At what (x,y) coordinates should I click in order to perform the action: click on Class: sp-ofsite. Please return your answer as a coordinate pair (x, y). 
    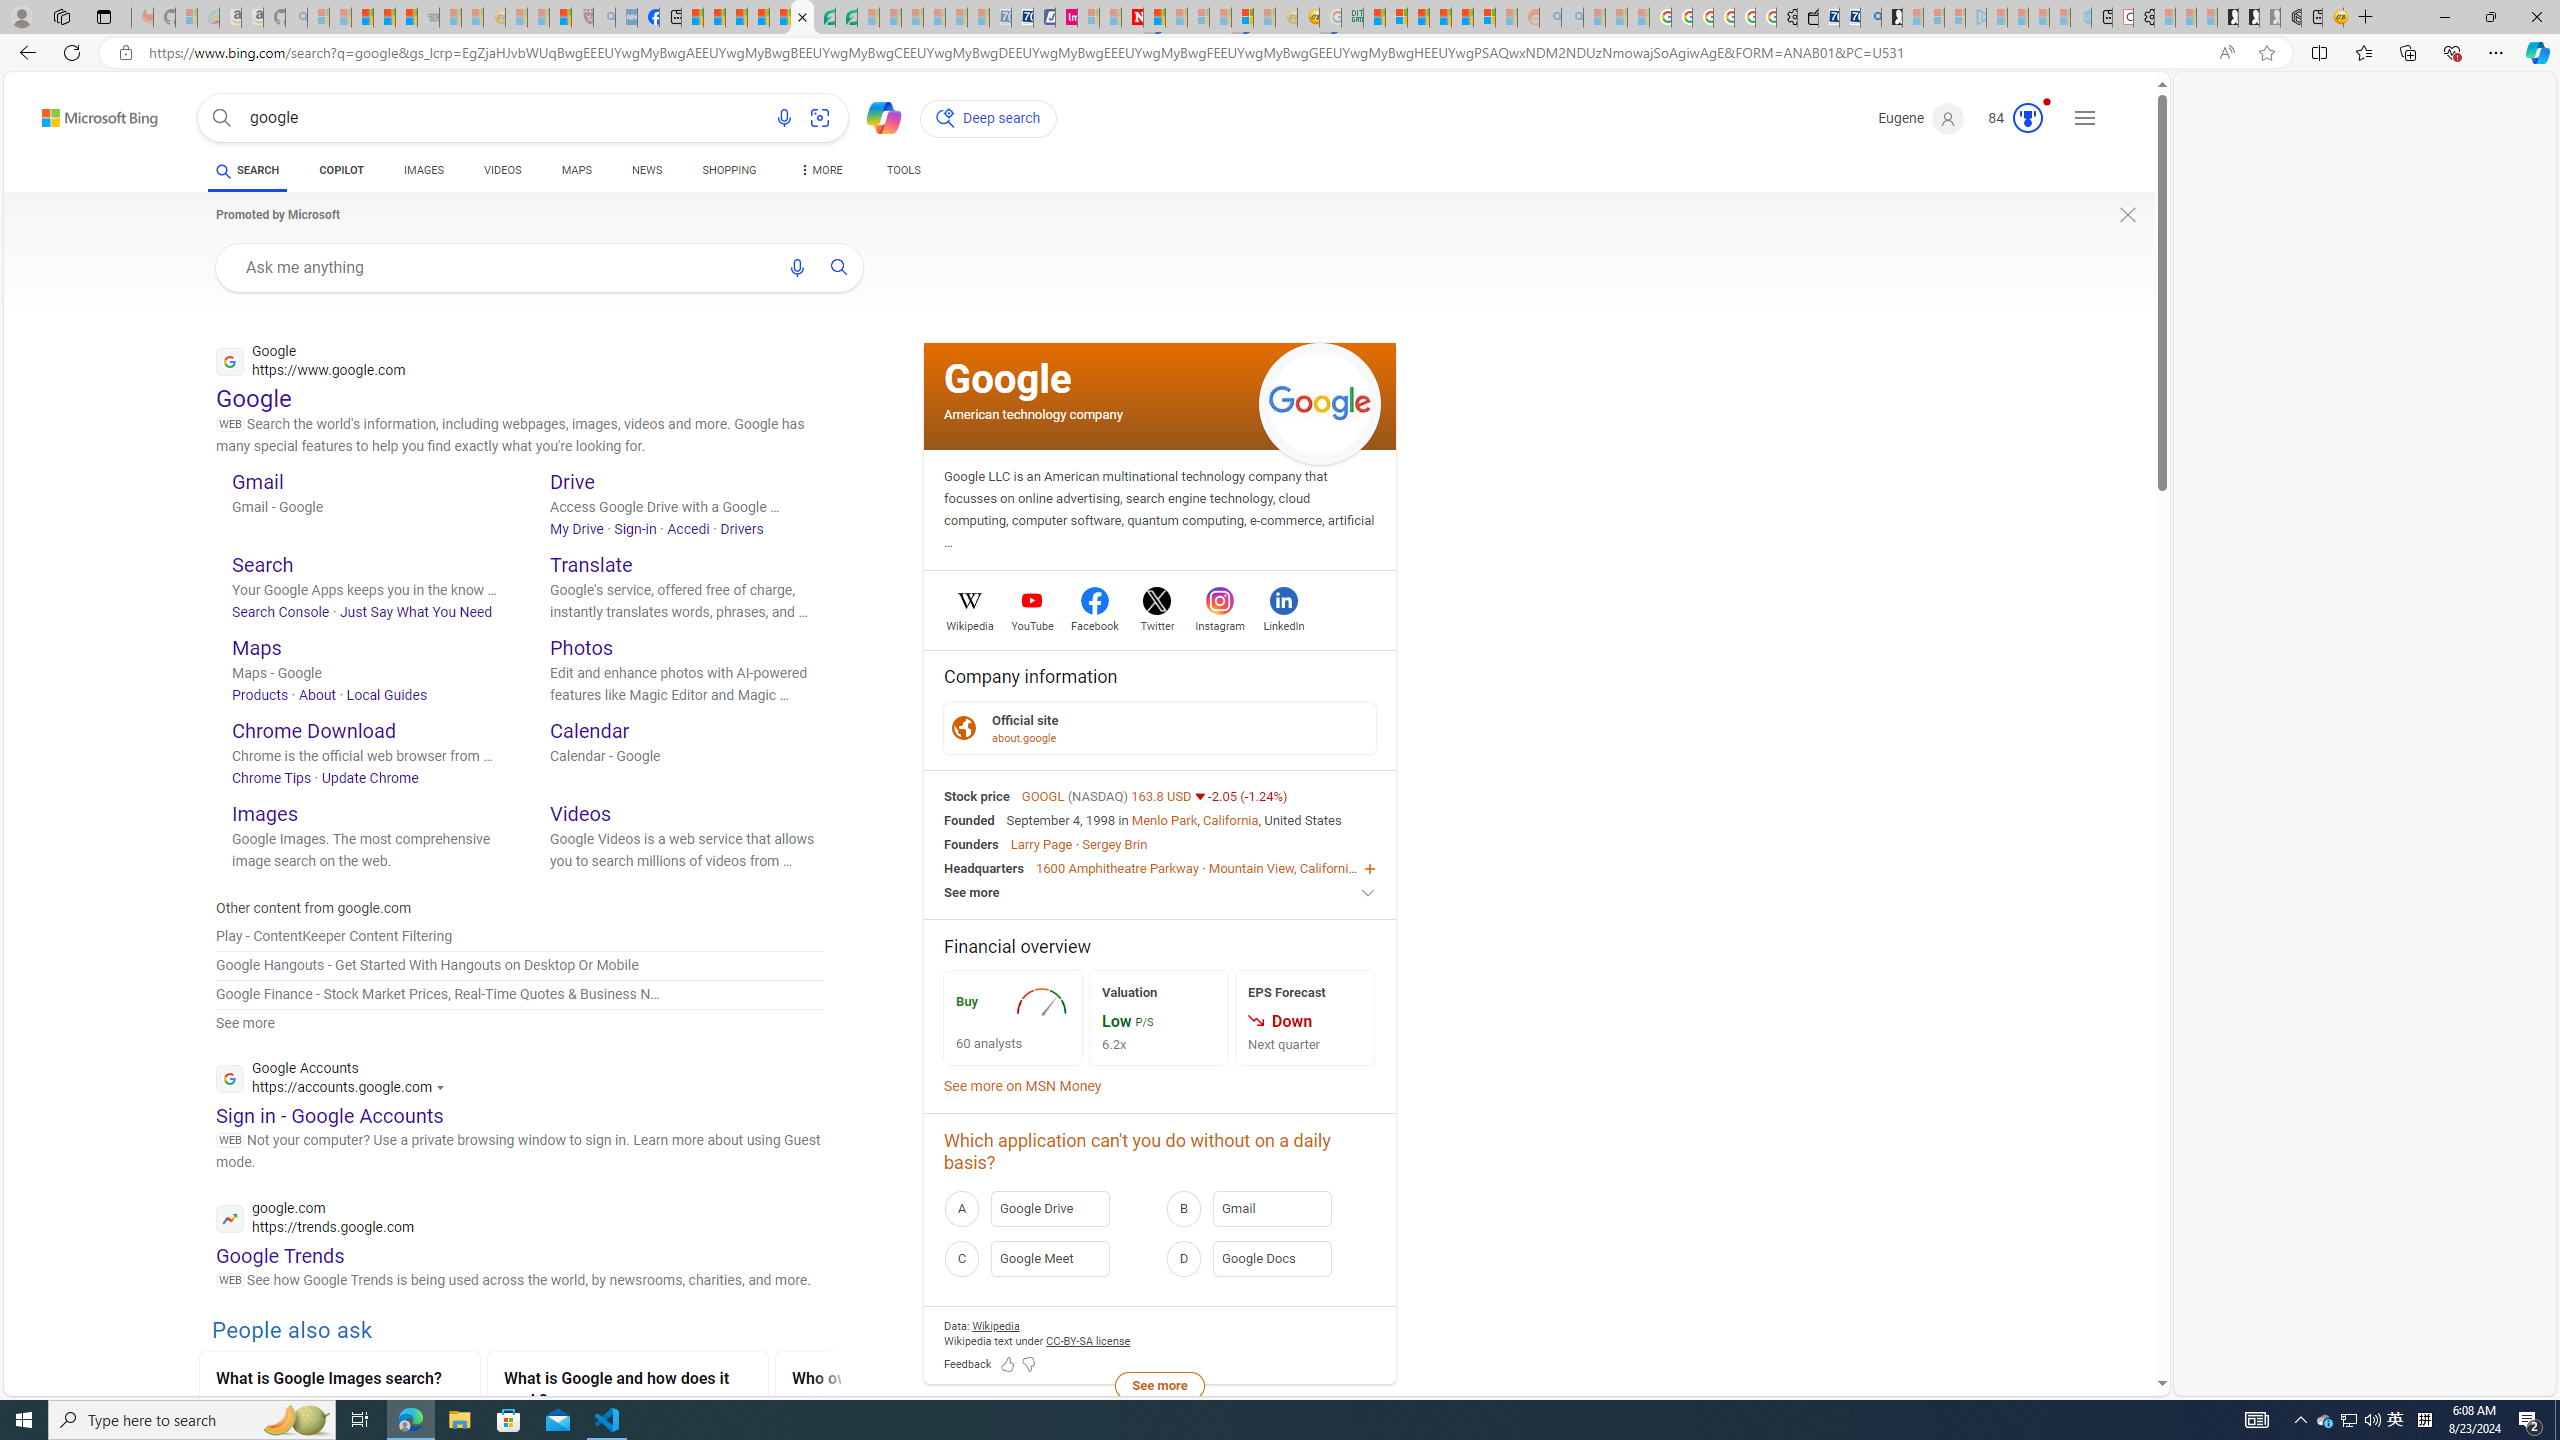
    Looking at the image, I should click on (964, 728).